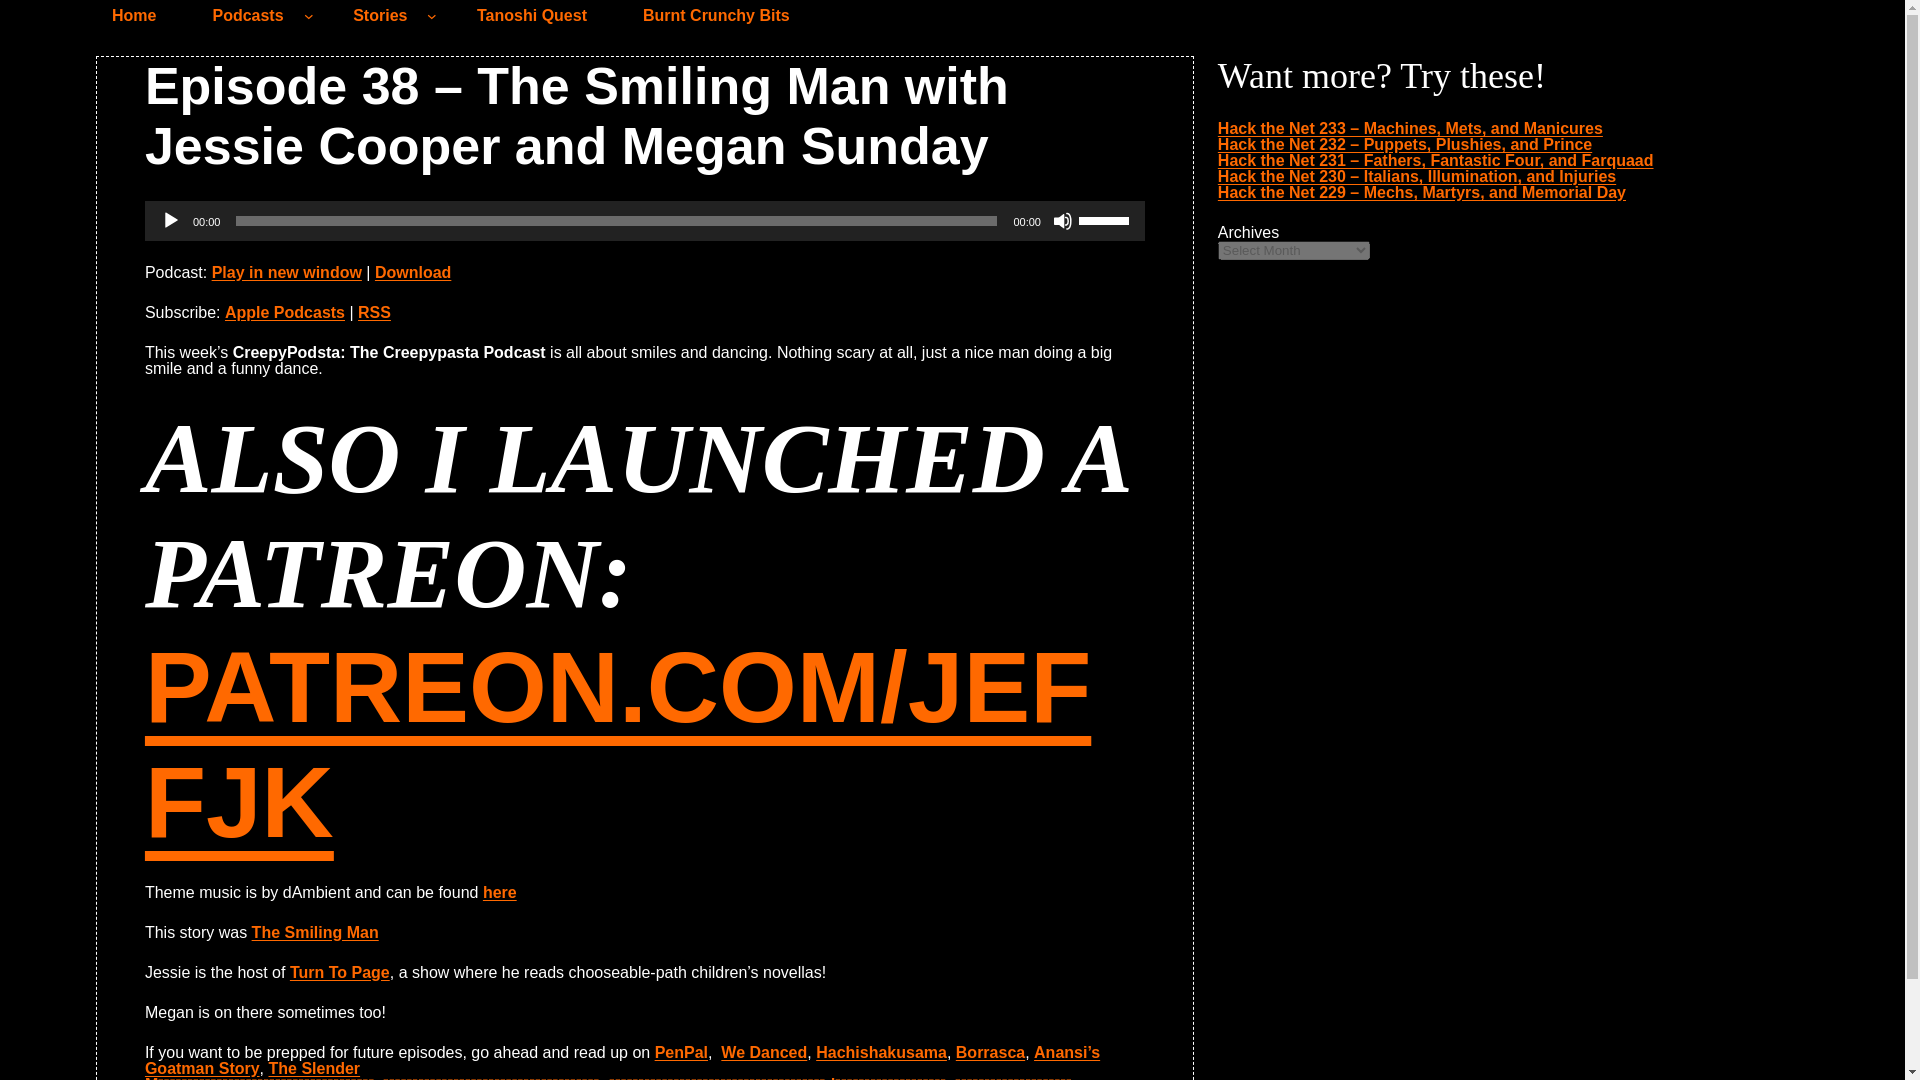  What do you see at coordinates (1062, 220) in the screenshot?
I see `Mute` at bounding box center [1062, 220].